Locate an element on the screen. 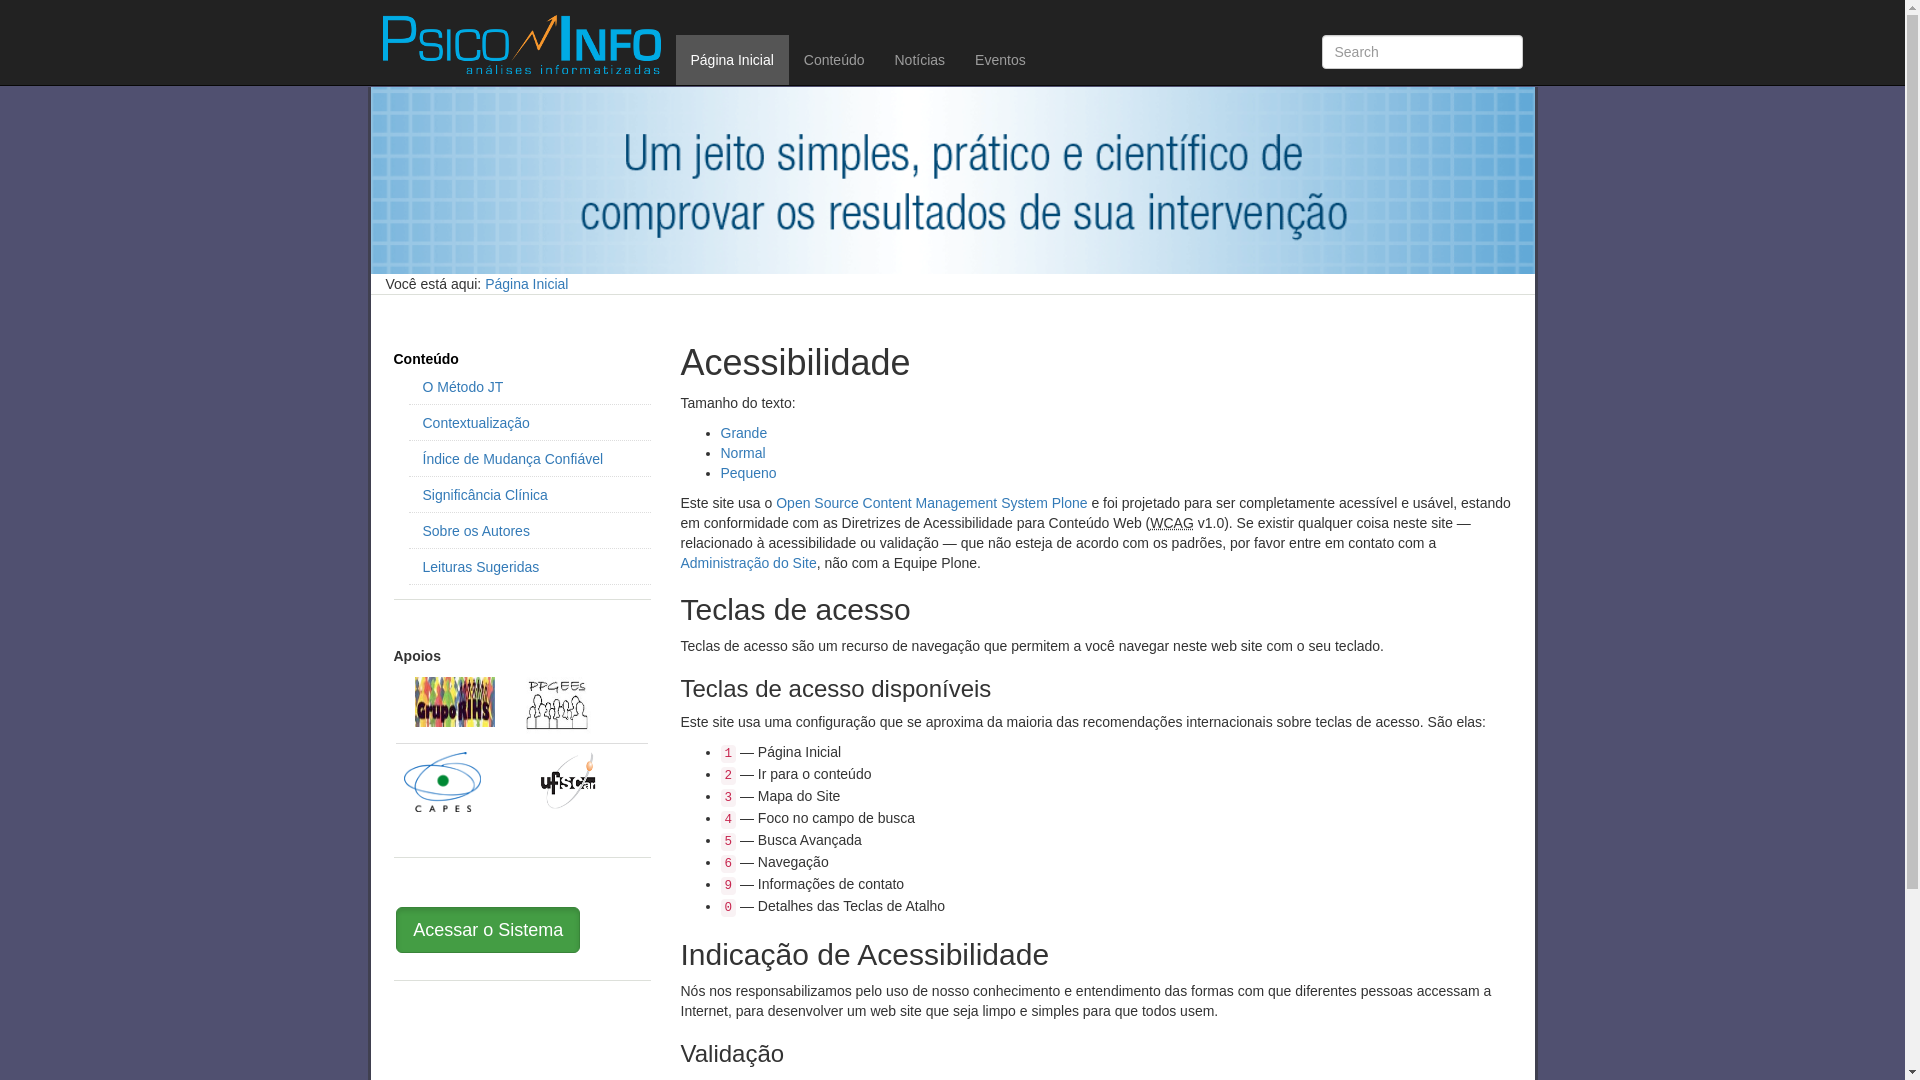 The height and width of the screenshot is (1080, 1920). Pequeno is located at coordinates (748, 473).